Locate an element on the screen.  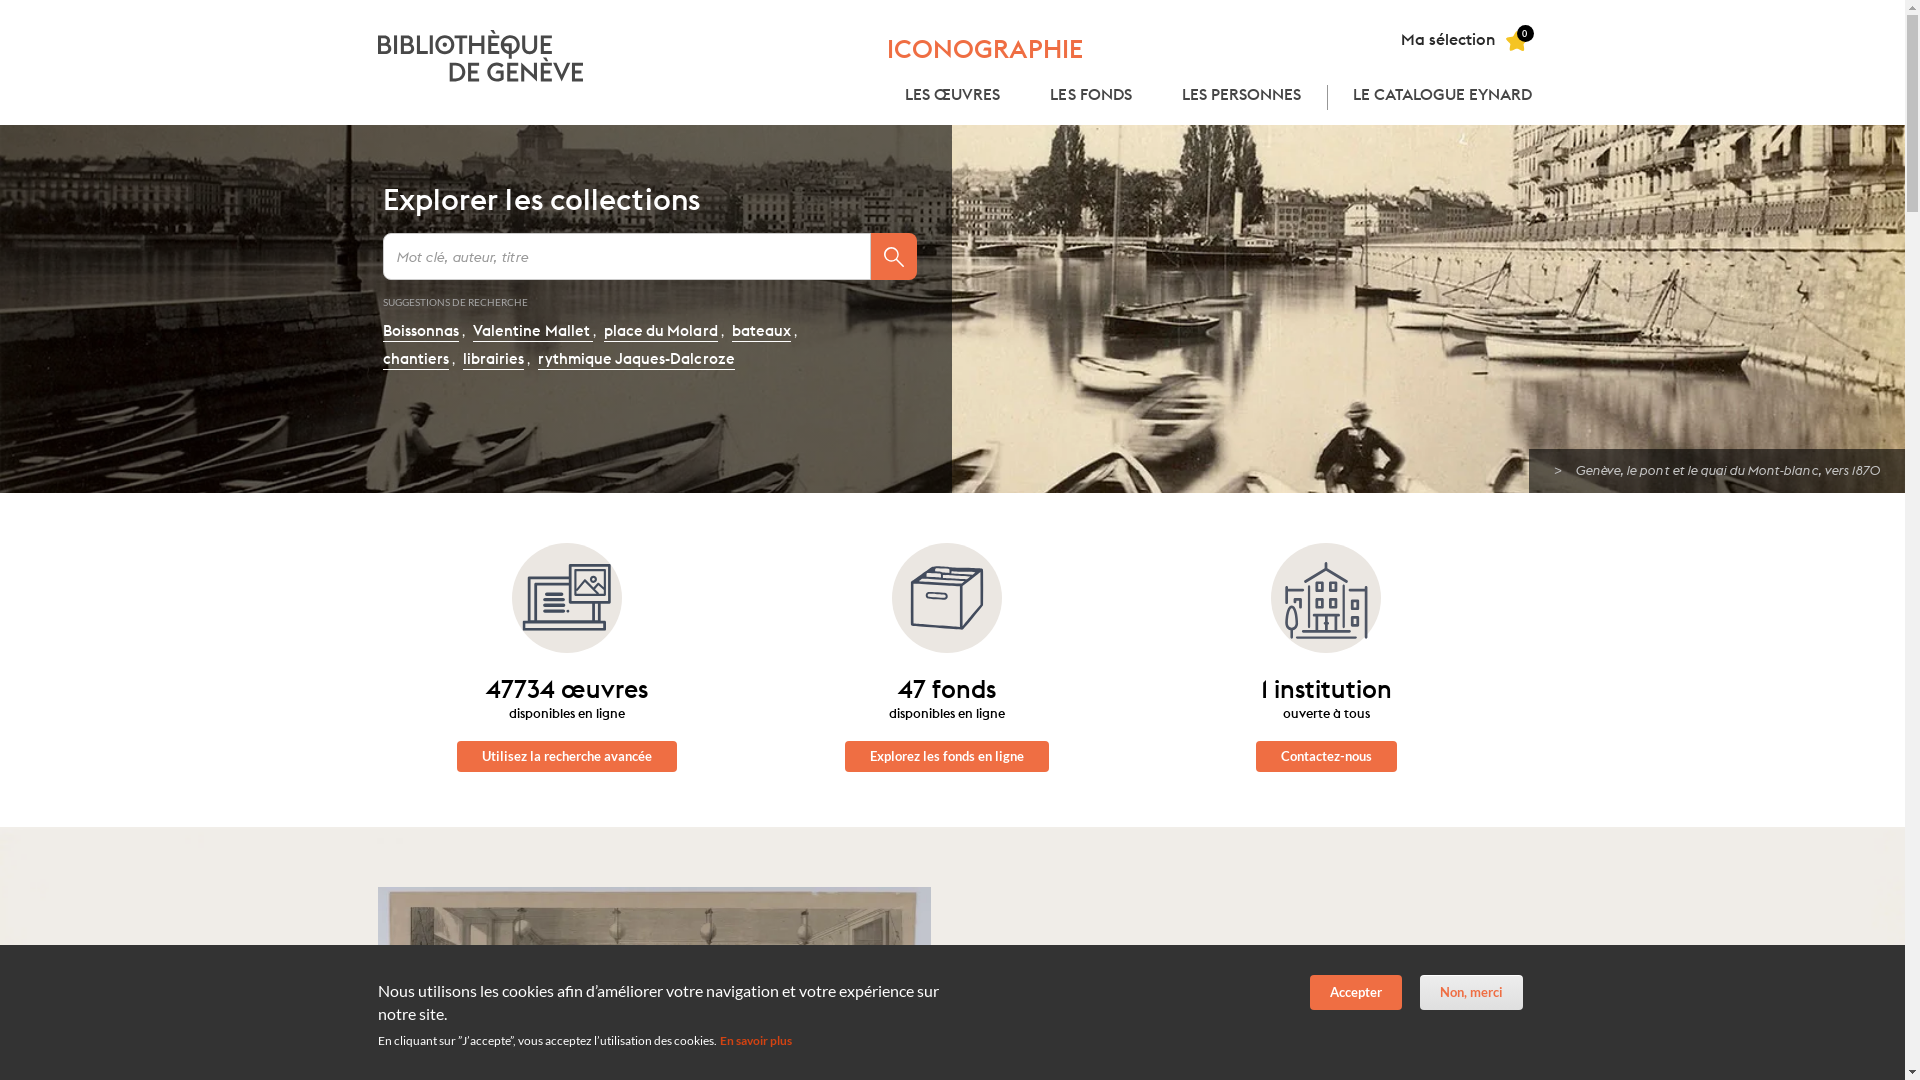
place du Molard is located at coordinates (661, 332).